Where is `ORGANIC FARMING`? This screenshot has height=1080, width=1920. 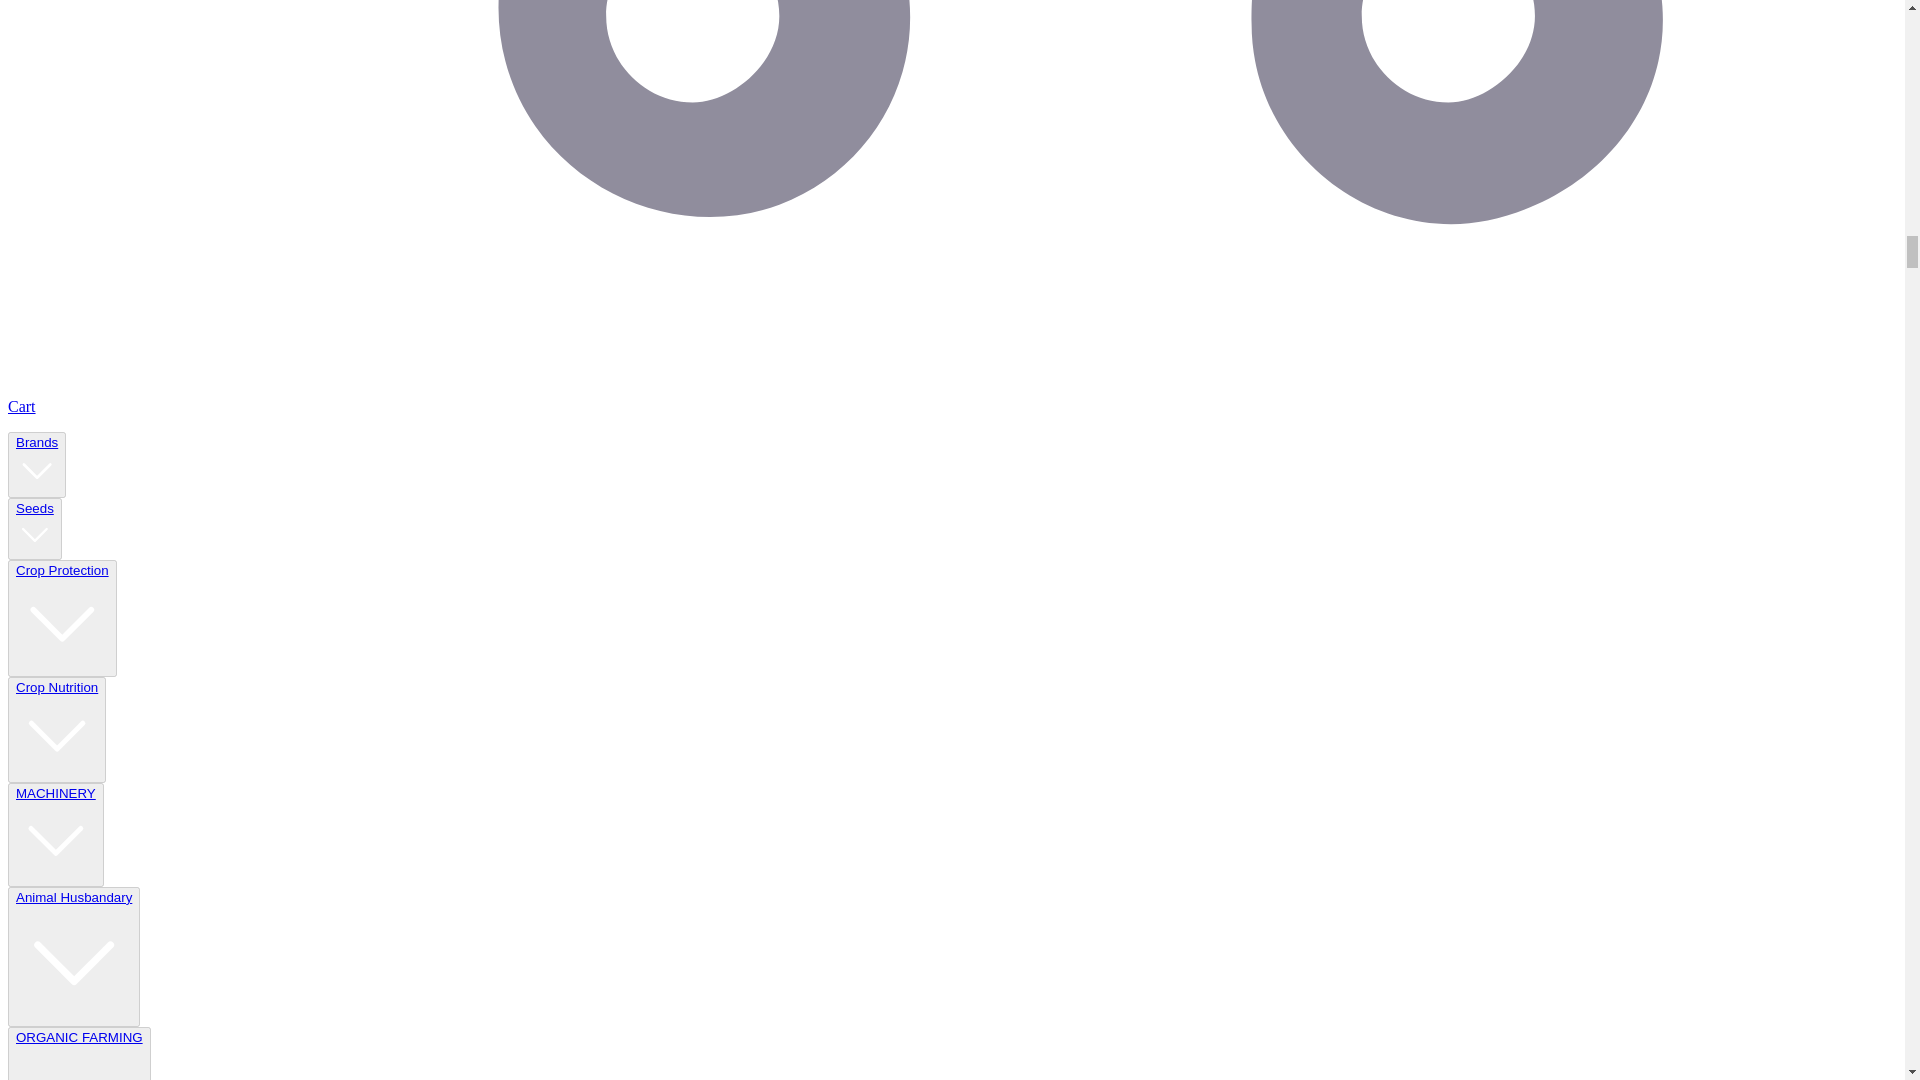 ORGANIC FARMING is located at coordinates (79, 1054).